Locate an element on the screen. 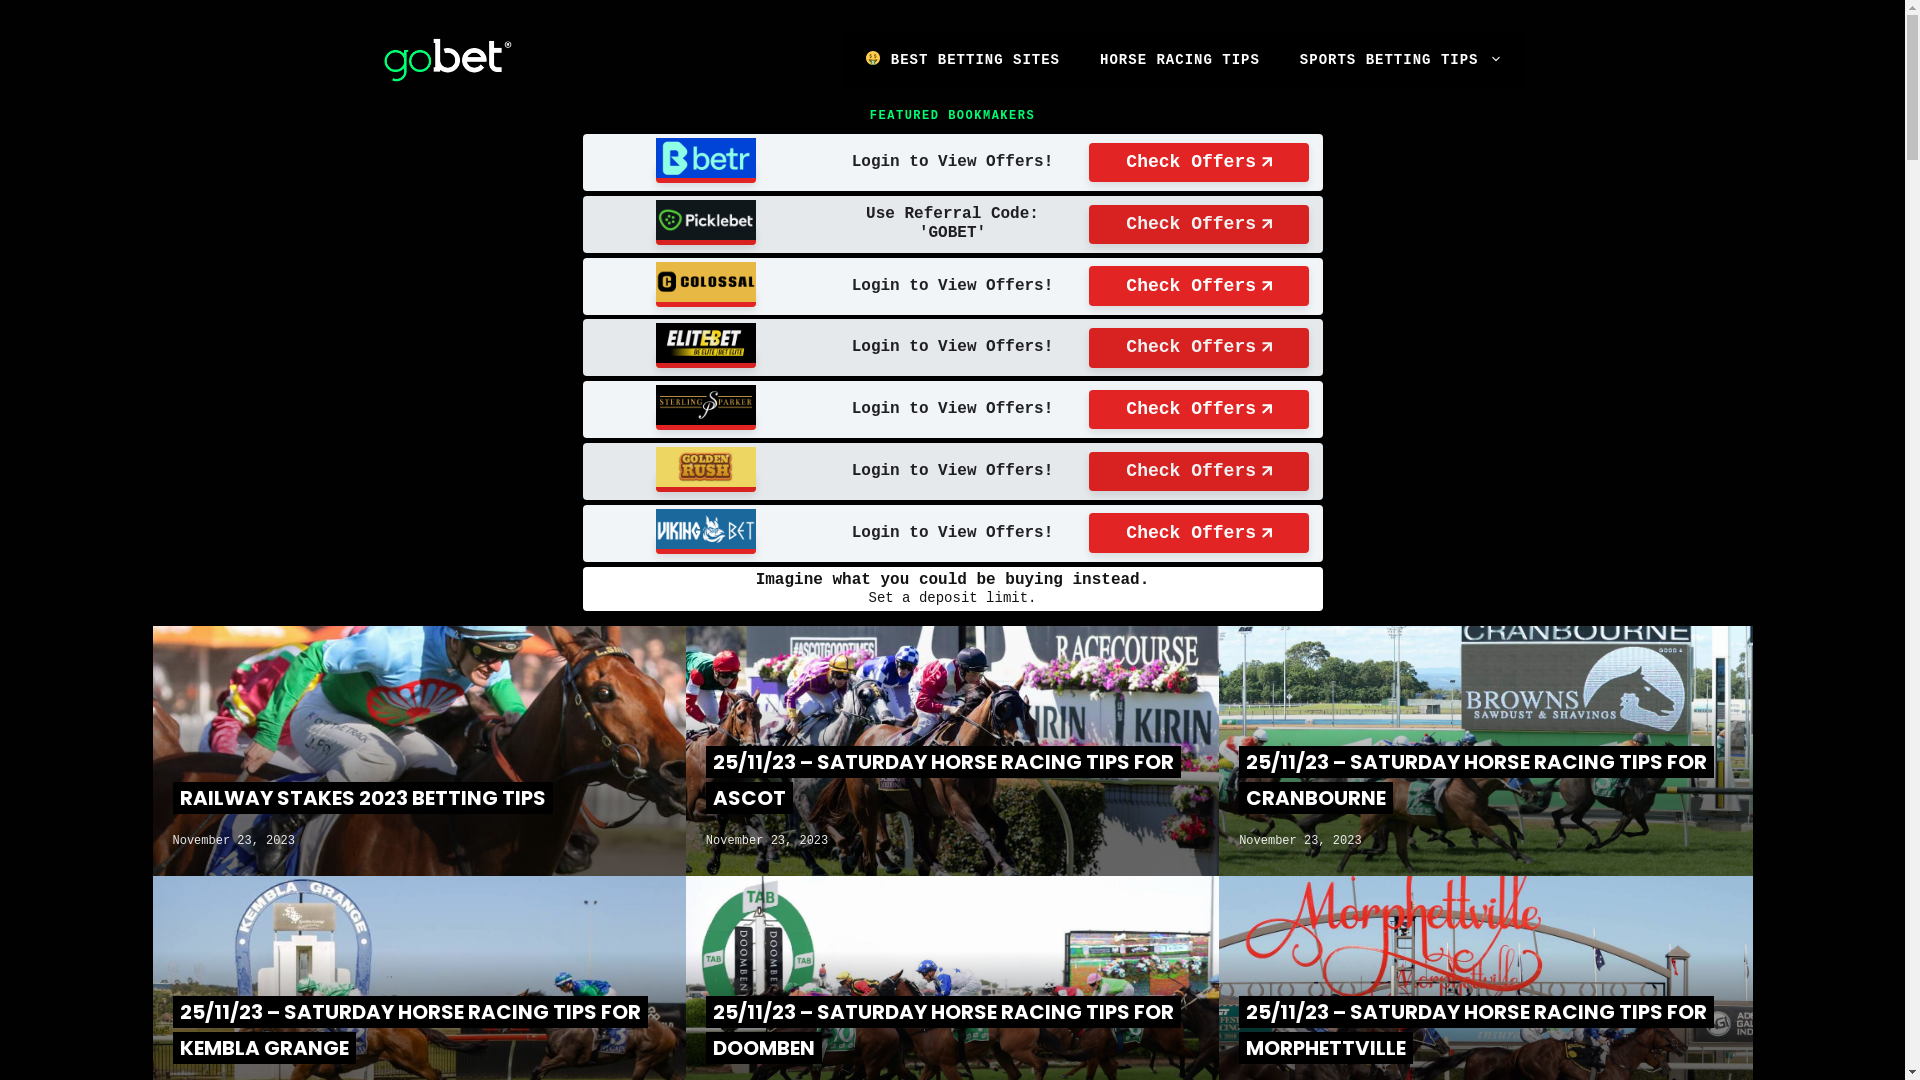  RAILWAY STAKES 2023 BETTING TIPS is located at coordinates (362, 798).